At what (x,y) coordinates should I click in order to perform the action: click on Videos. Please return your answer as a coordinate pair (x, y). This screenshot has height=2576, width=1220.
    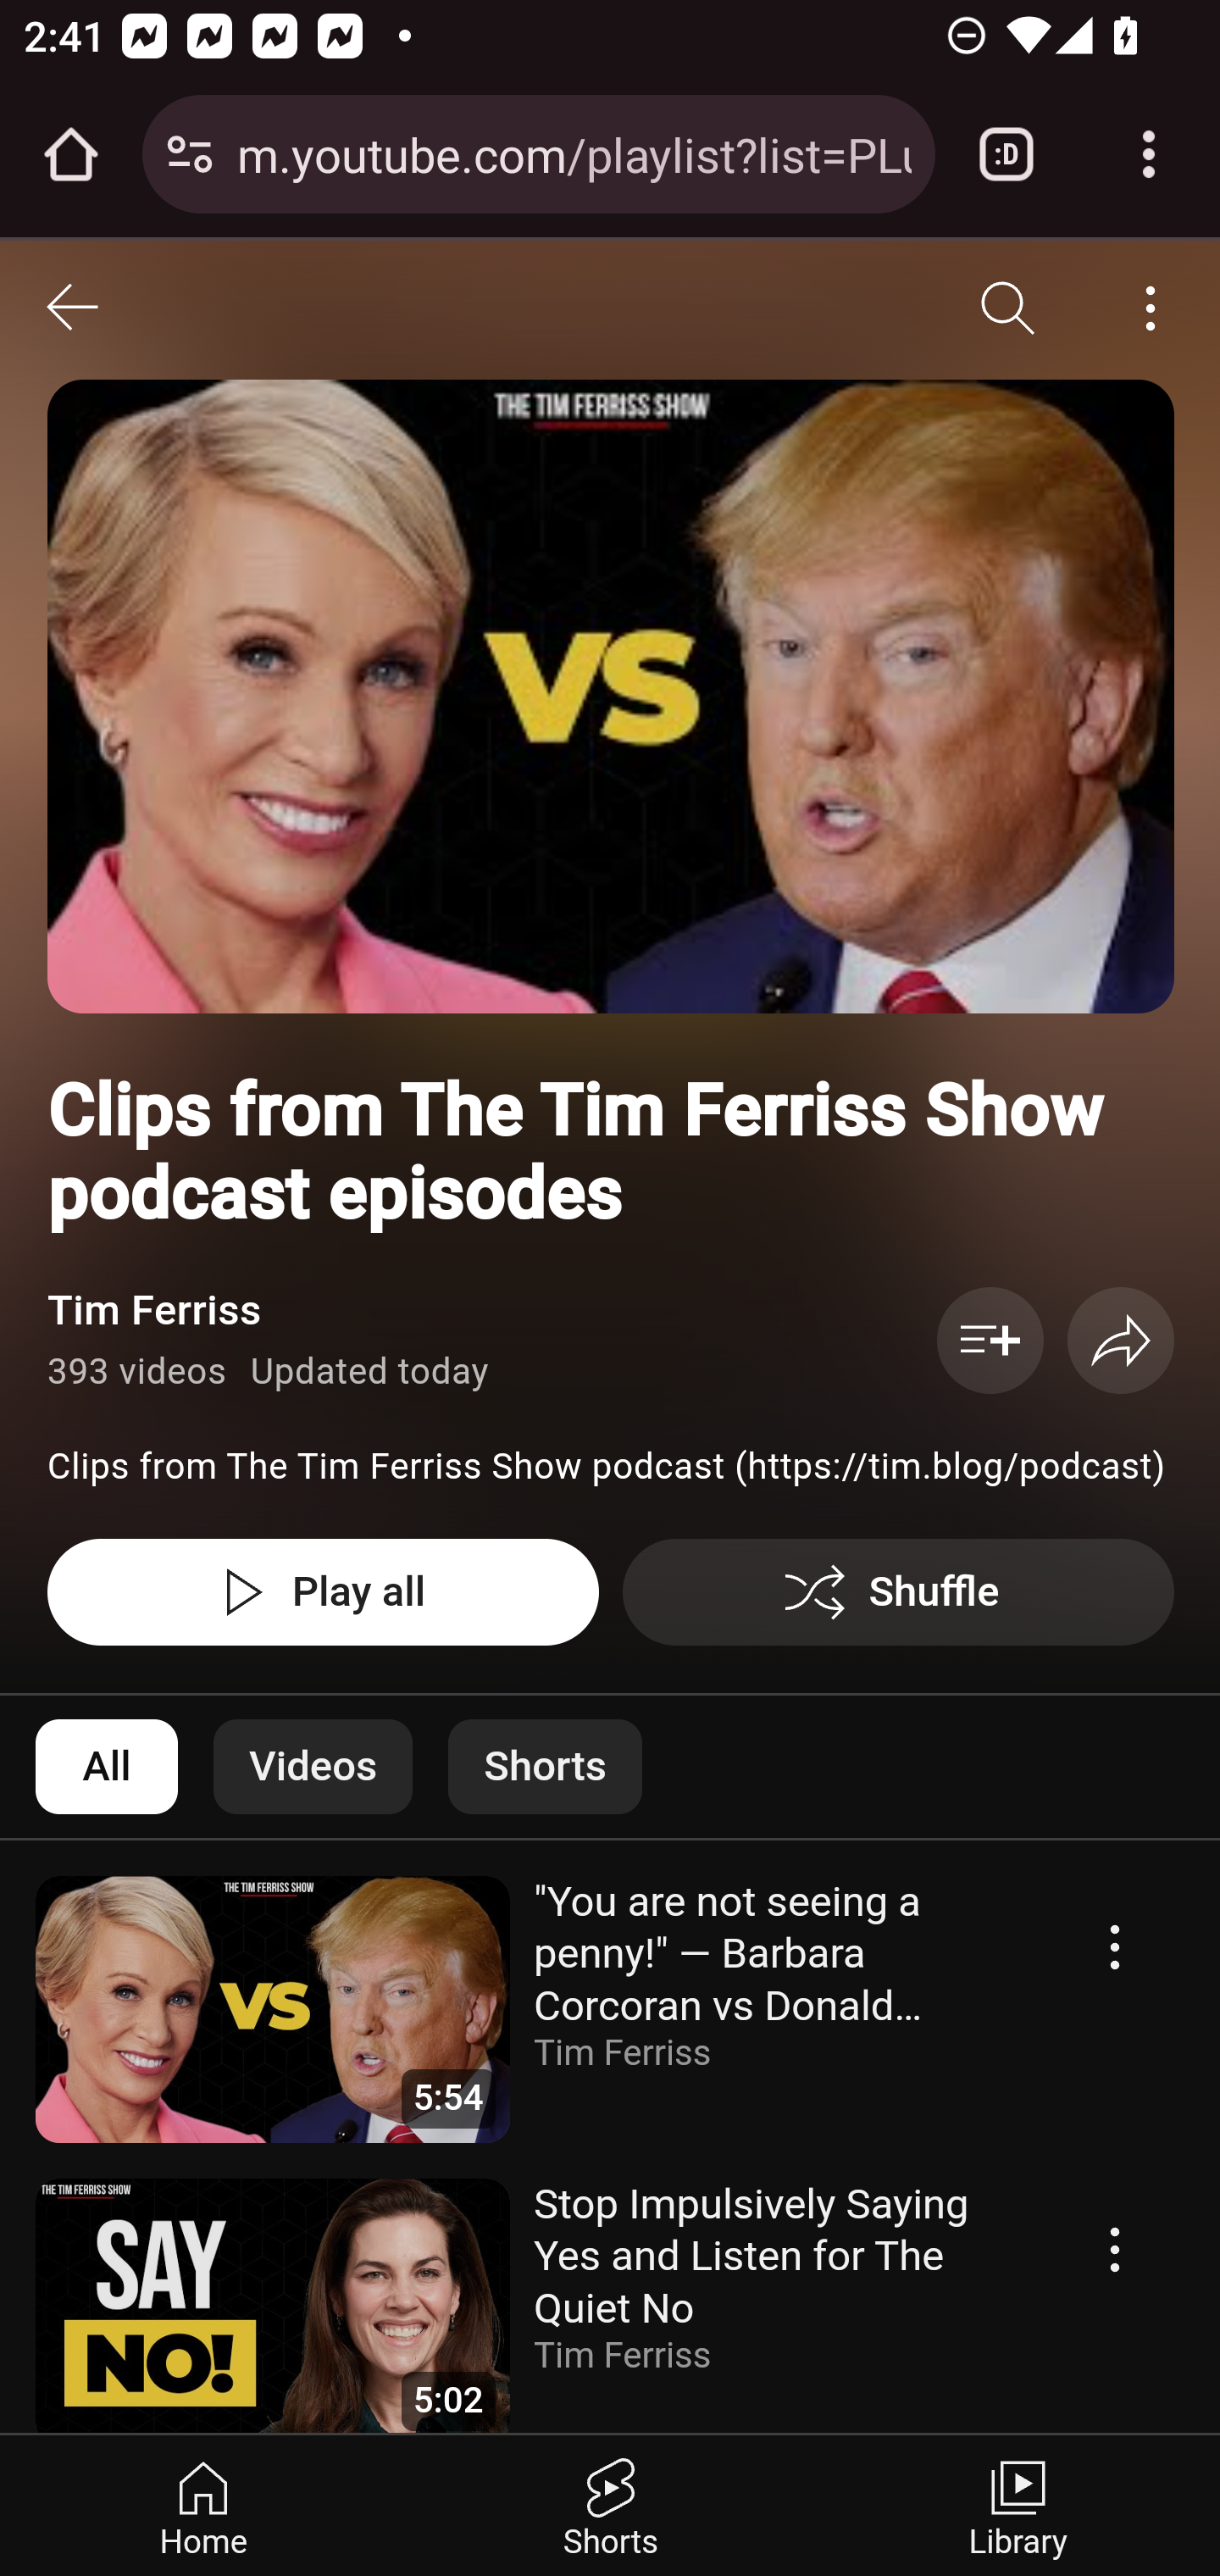
    Looking at the image, I should click on (313, 1766).